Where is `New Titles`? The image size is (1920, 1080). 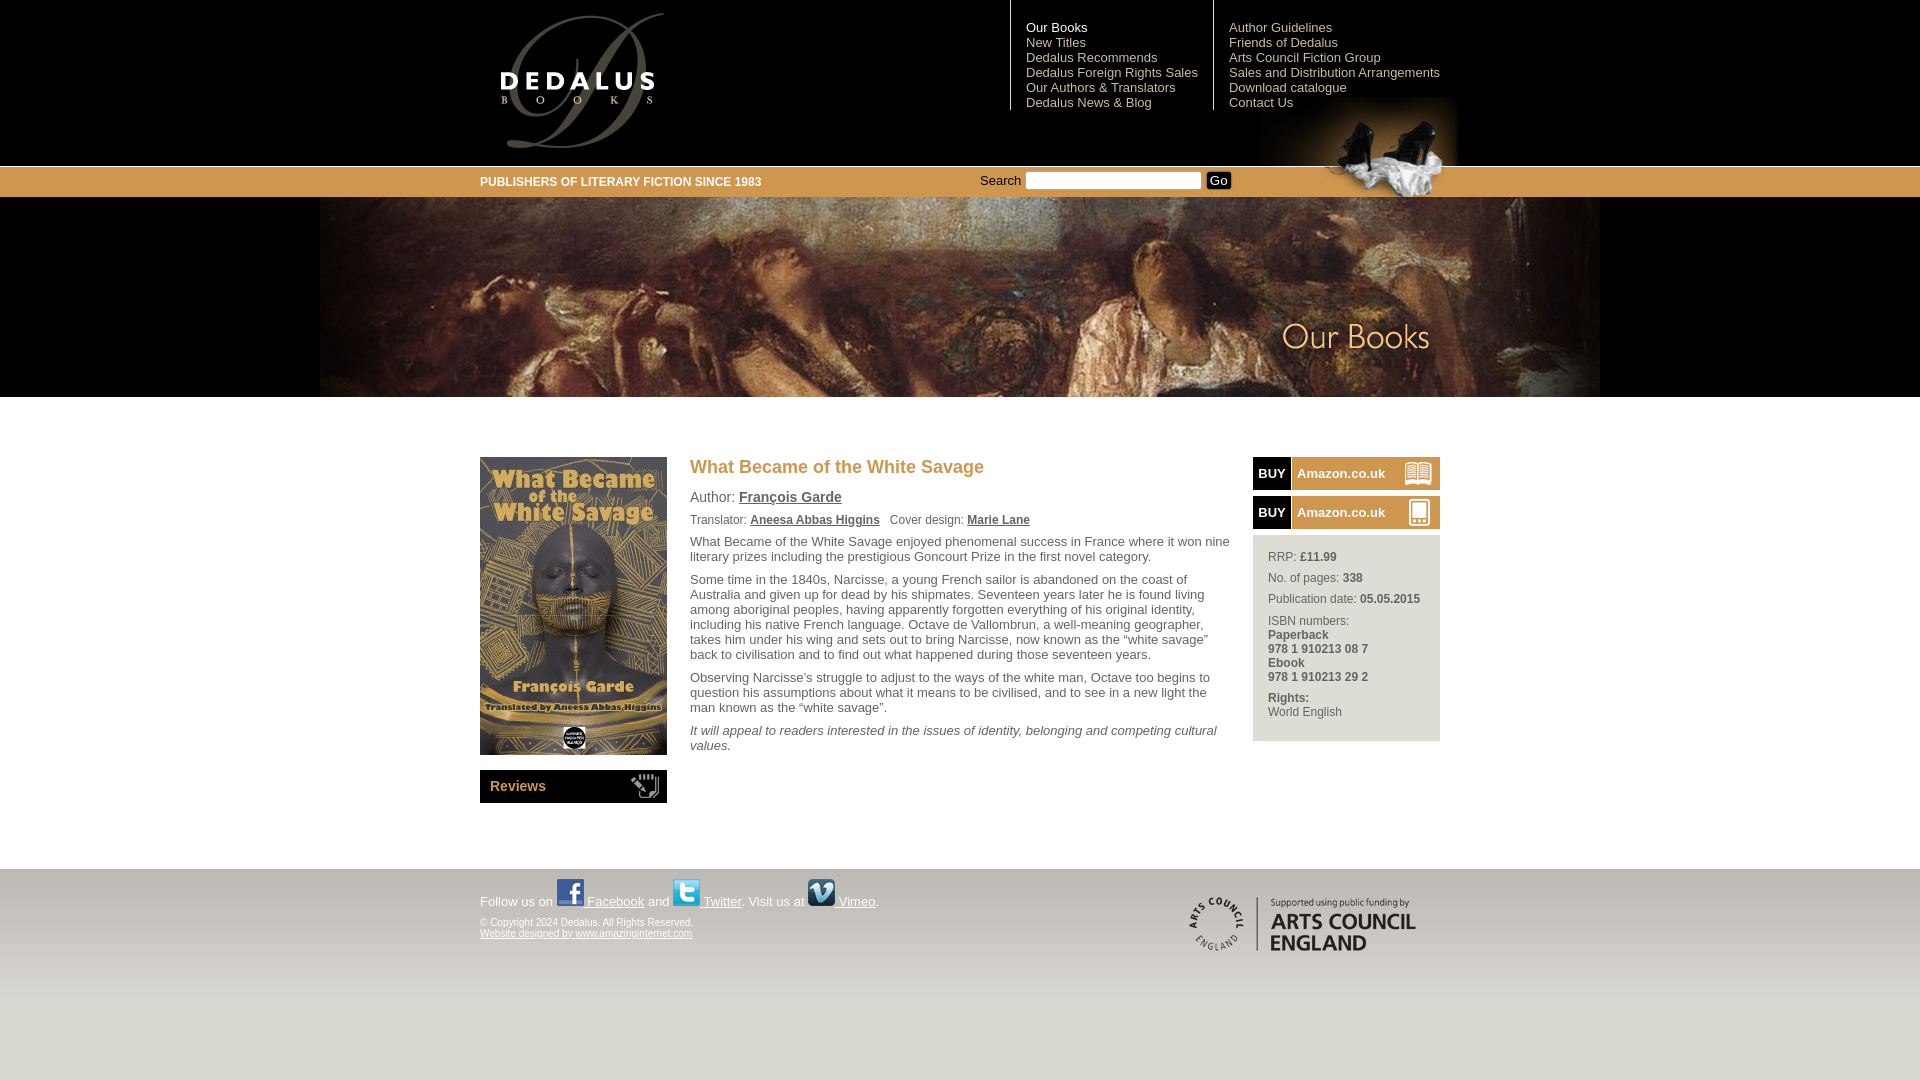
New Titles is located at coordinates (1056, 42).